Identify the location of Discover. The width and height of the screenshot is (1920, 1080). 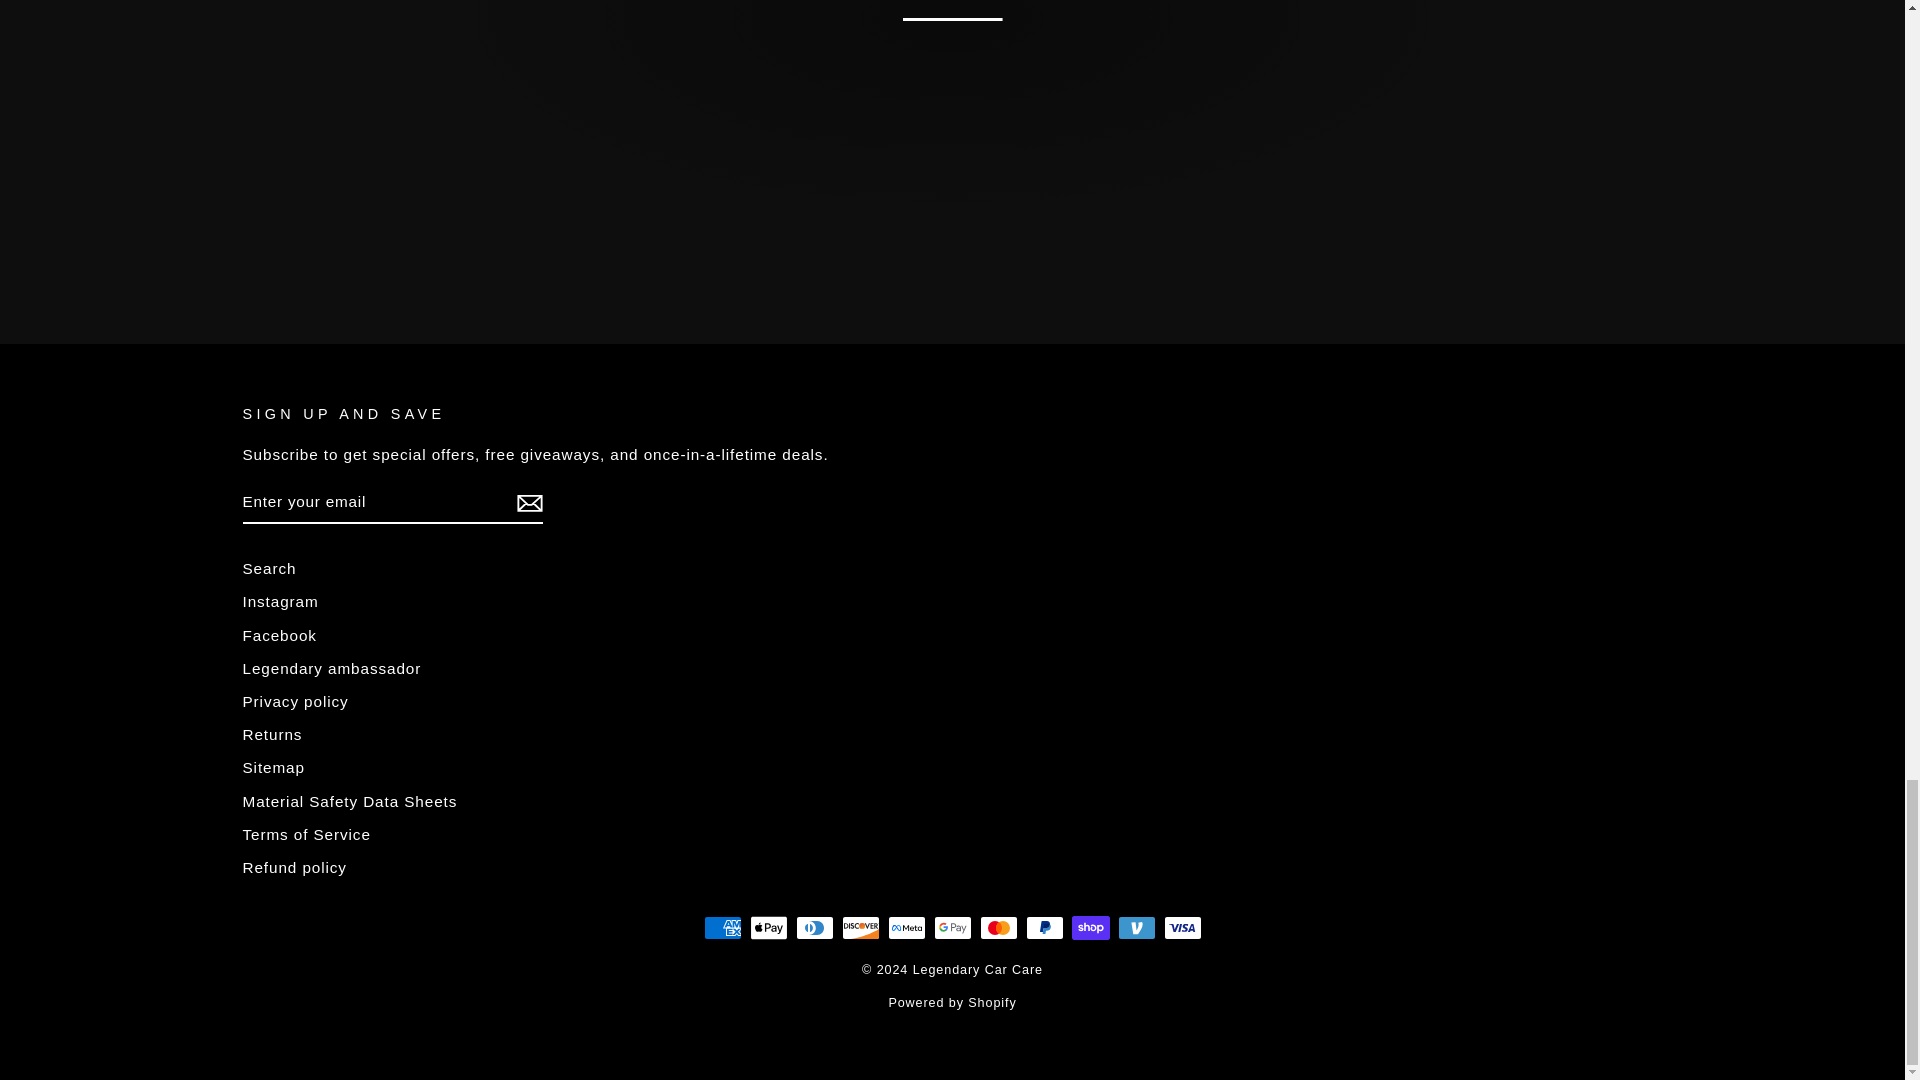
(860, 927).